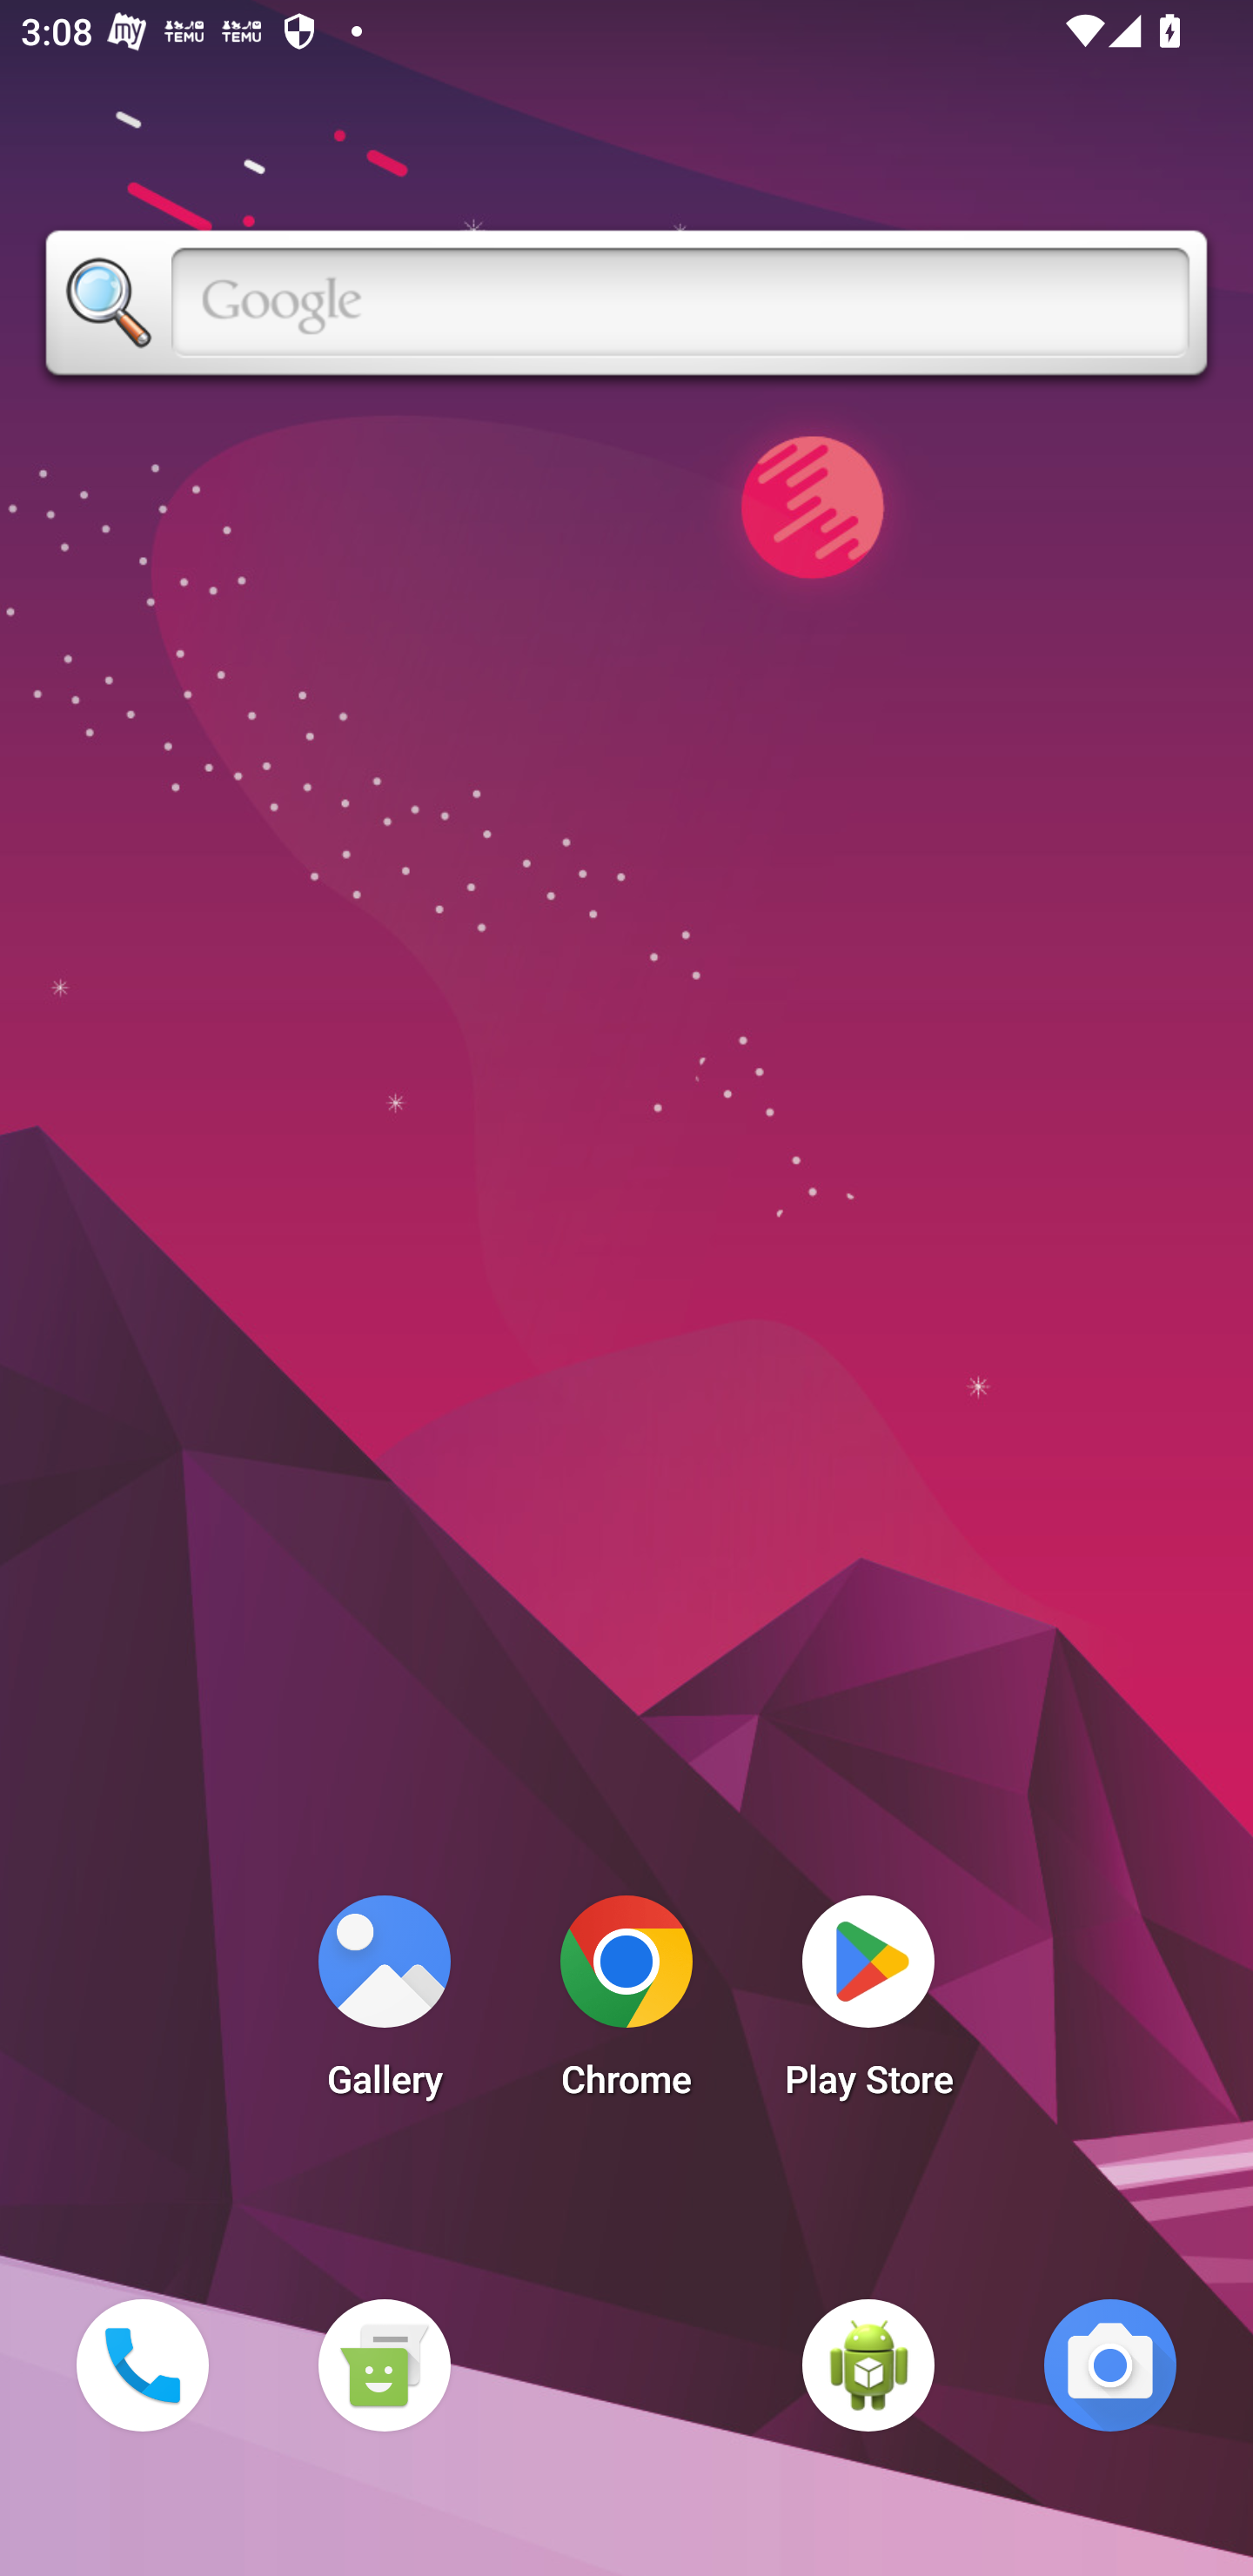  What do you see at coordinates (868, 2005) in the screenshot?
I see `Play Store` at bounding box center [868, 2005].